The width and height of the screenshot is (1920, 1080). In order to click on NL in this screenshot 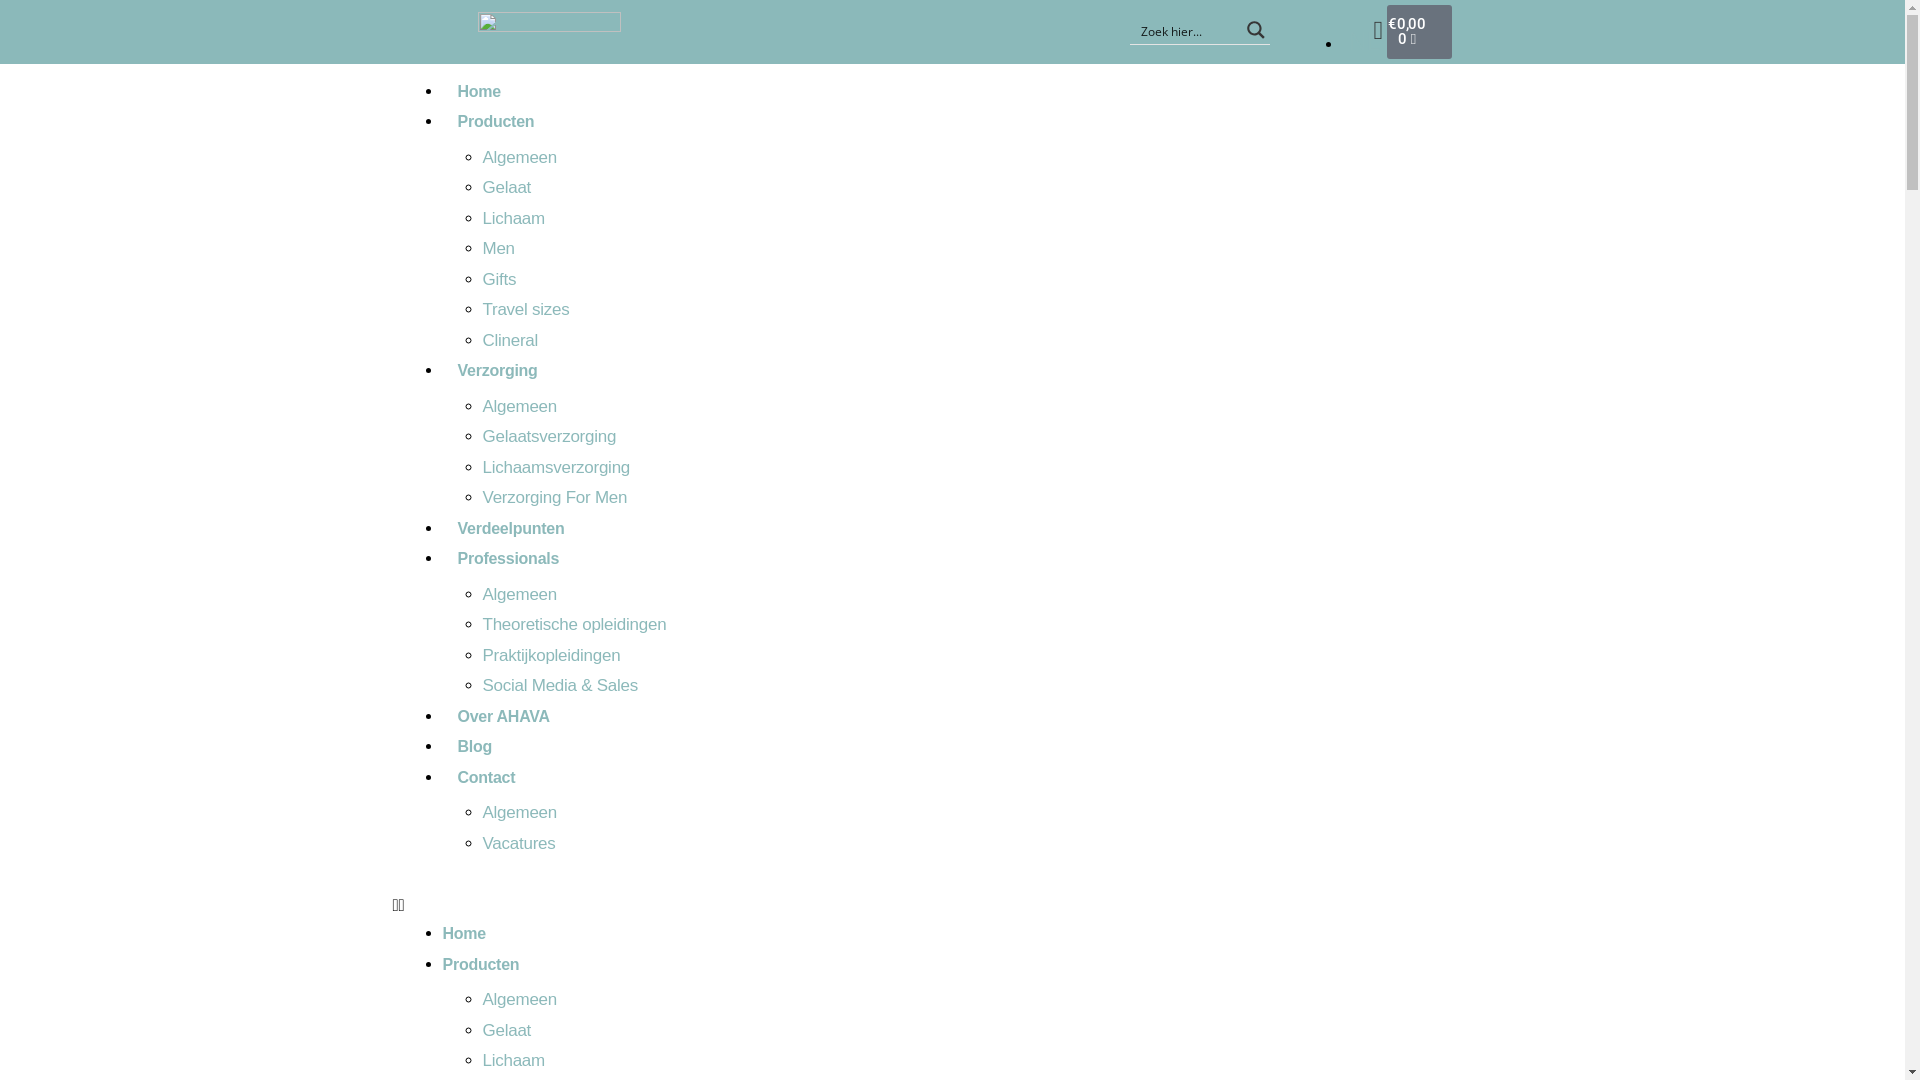, I will do `click(1364, 41)`.